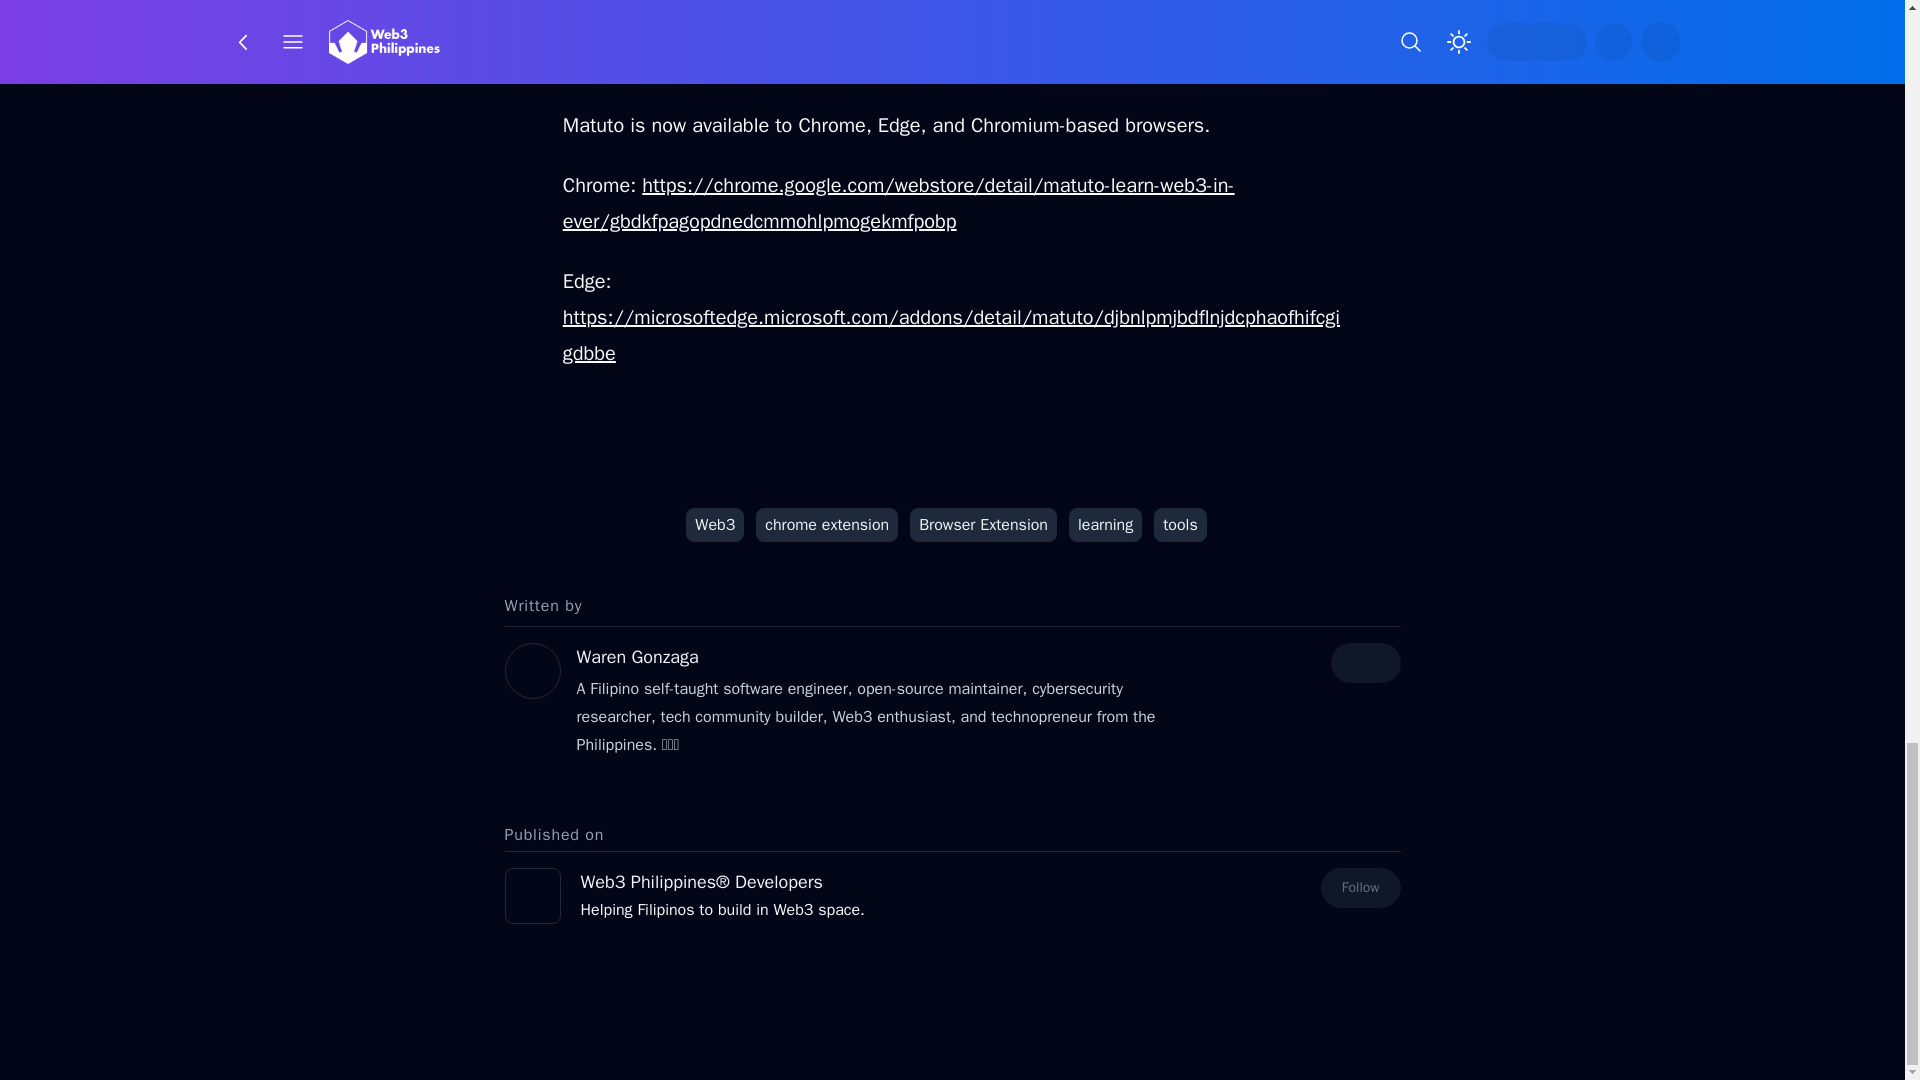 The image size is (1920, 1080). I want to click on chrome extension, so click(827, 524).